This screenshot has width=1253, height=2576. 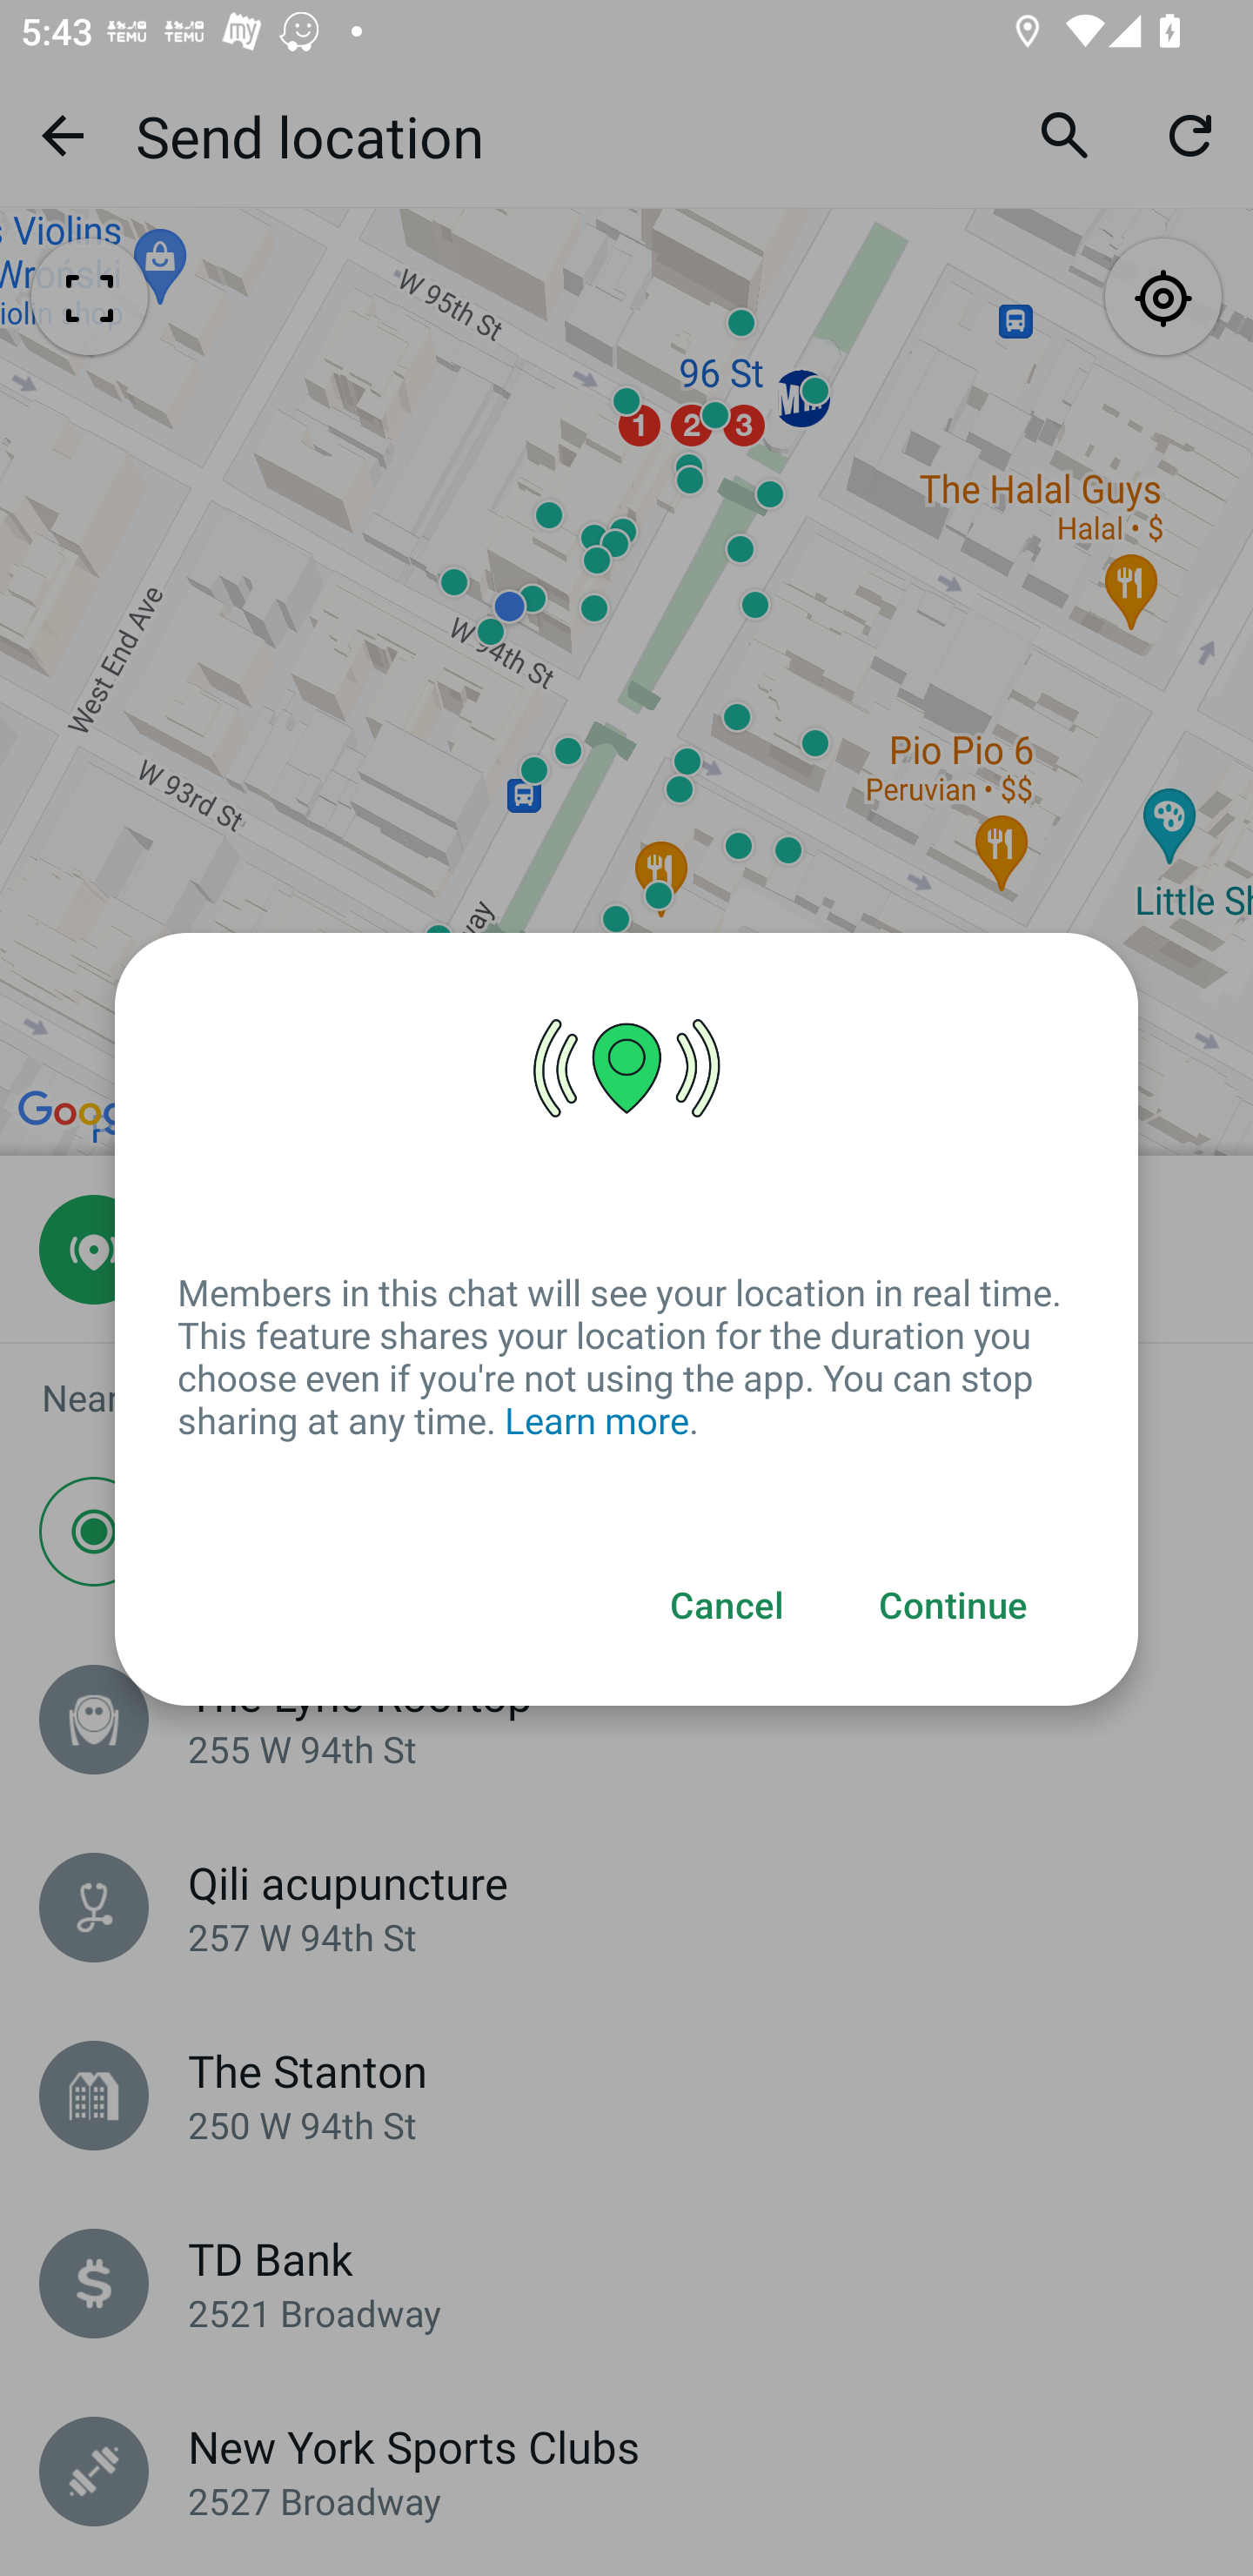 I want to click on Learn more, so click(x=596, y=1423).